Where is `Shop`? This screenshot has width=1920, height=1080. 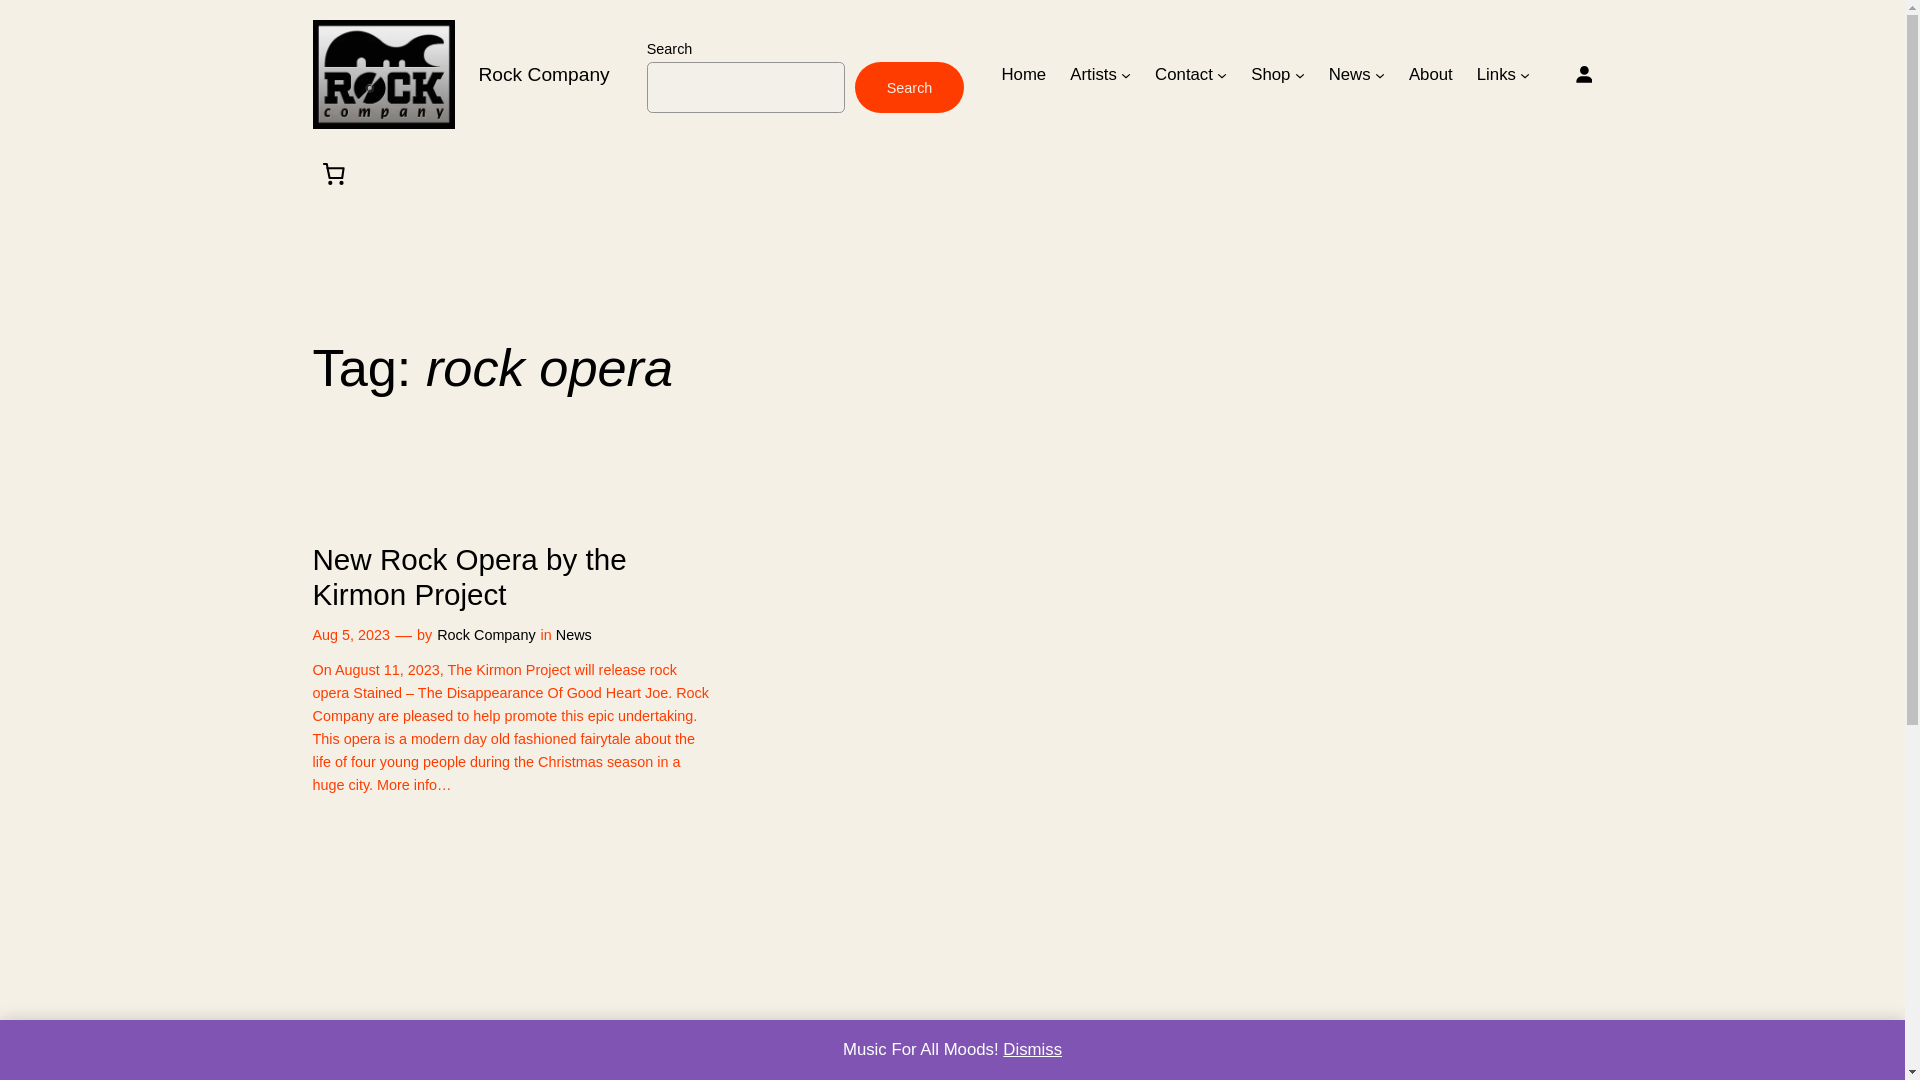 Shop is located at coordinates (1270, 74).